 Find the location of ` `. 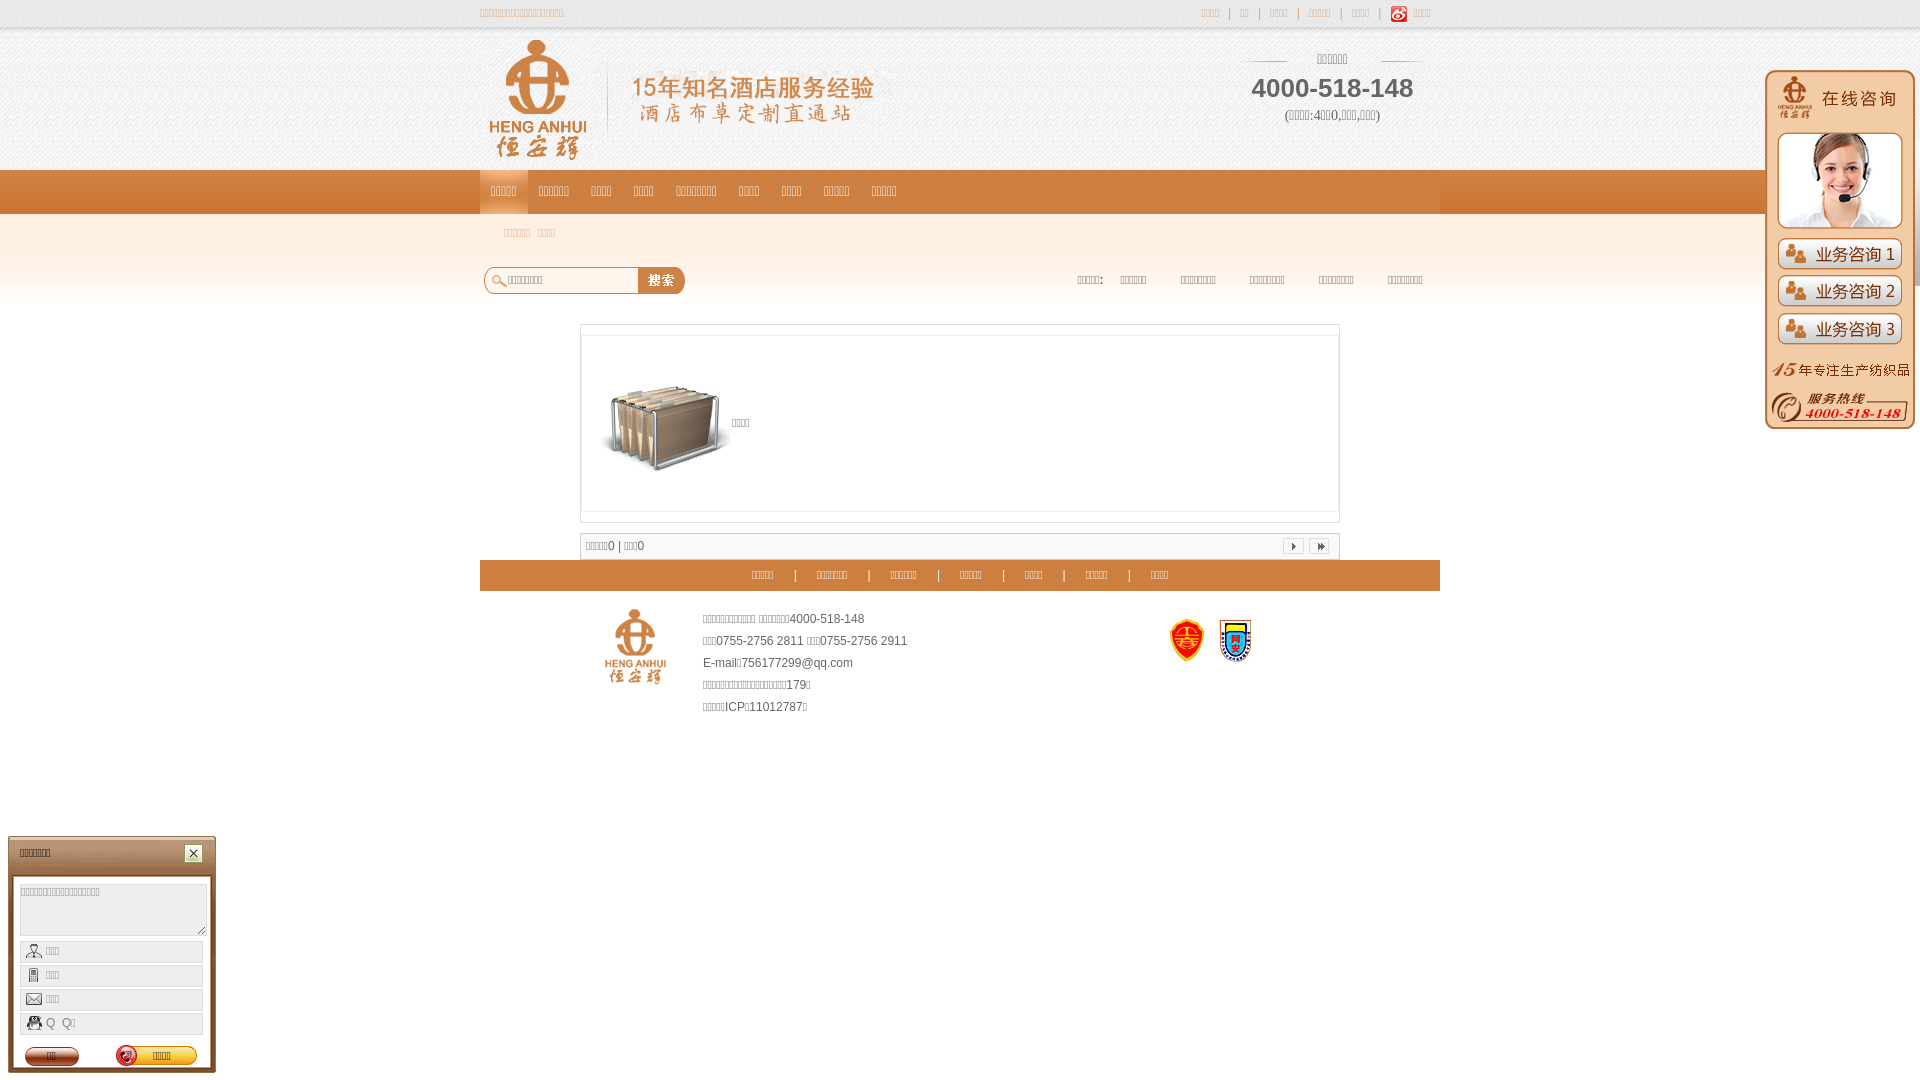

  is located at coordinates (1840, 250).